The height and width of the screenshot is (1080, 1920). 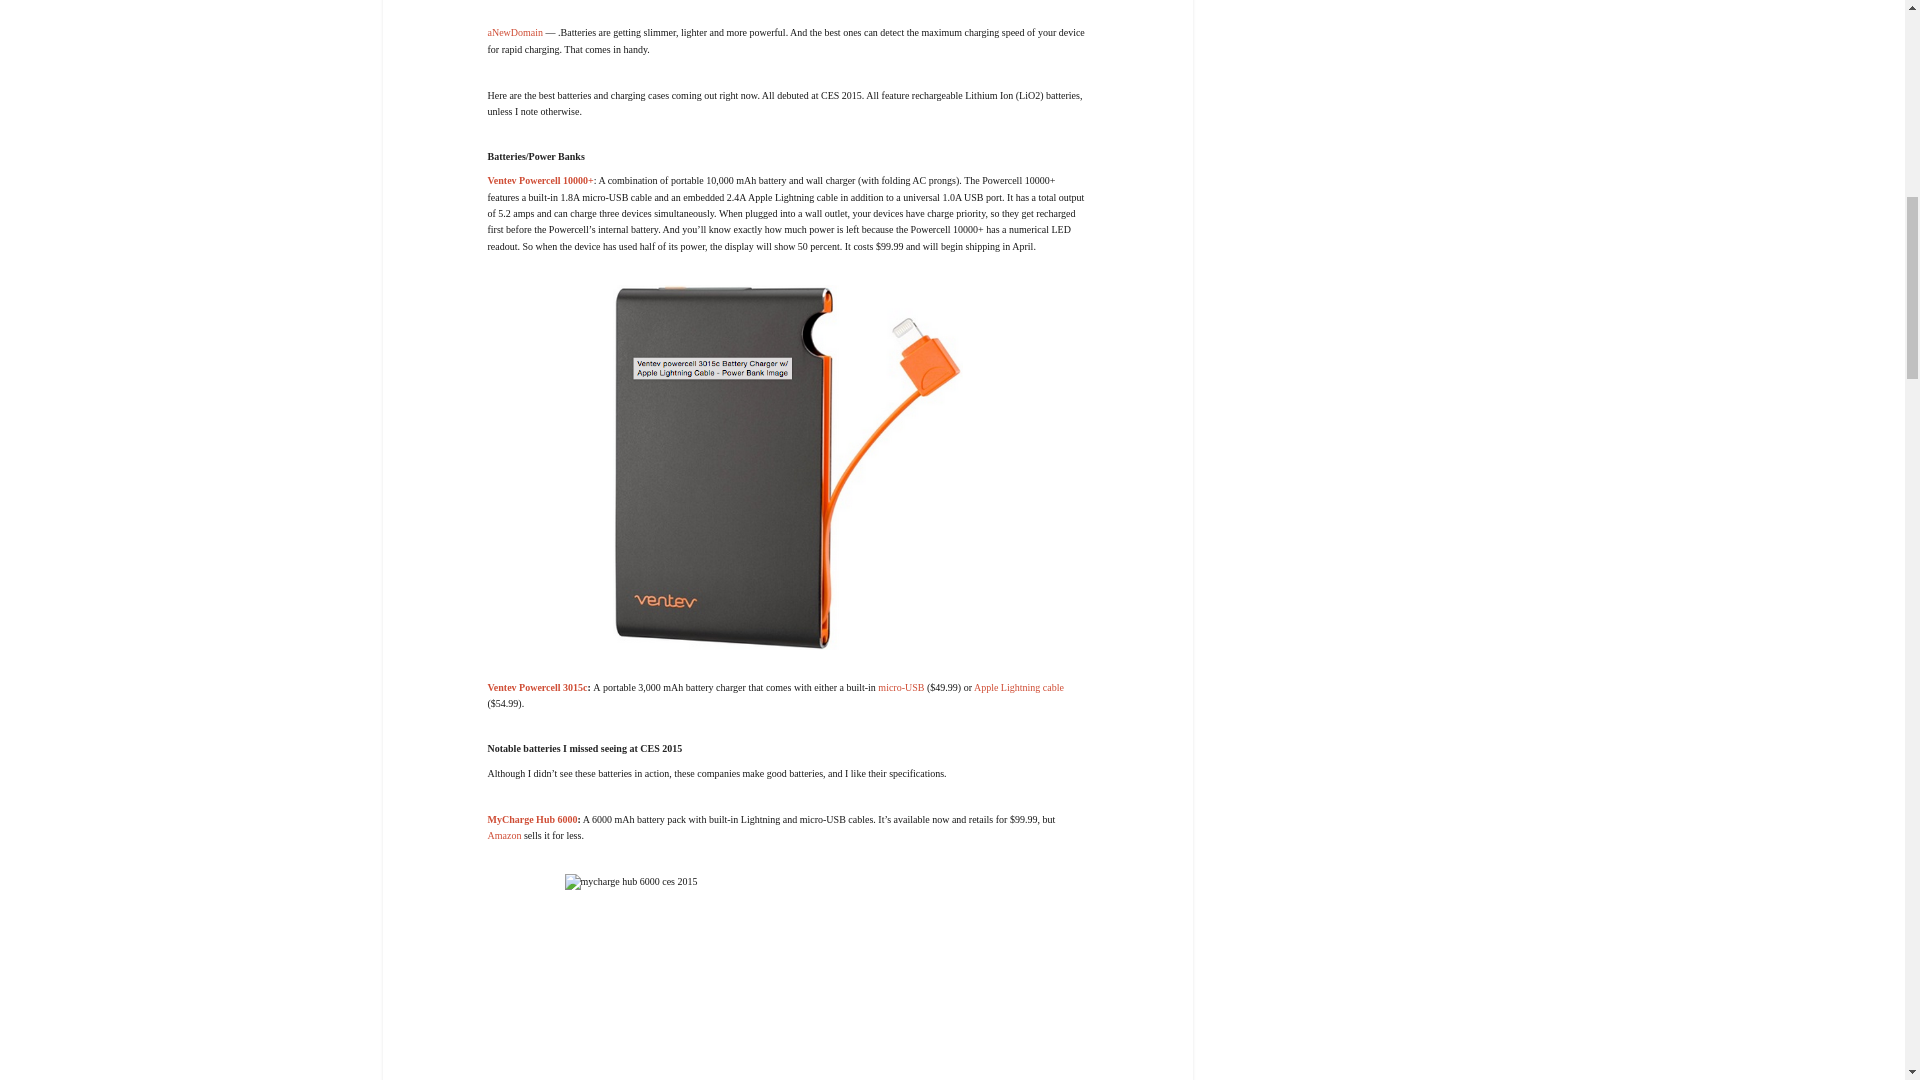 What do you see at coordinates (515, 32) in the screenshot?
I see `aNewDomain` at bounding box center [515, 32].